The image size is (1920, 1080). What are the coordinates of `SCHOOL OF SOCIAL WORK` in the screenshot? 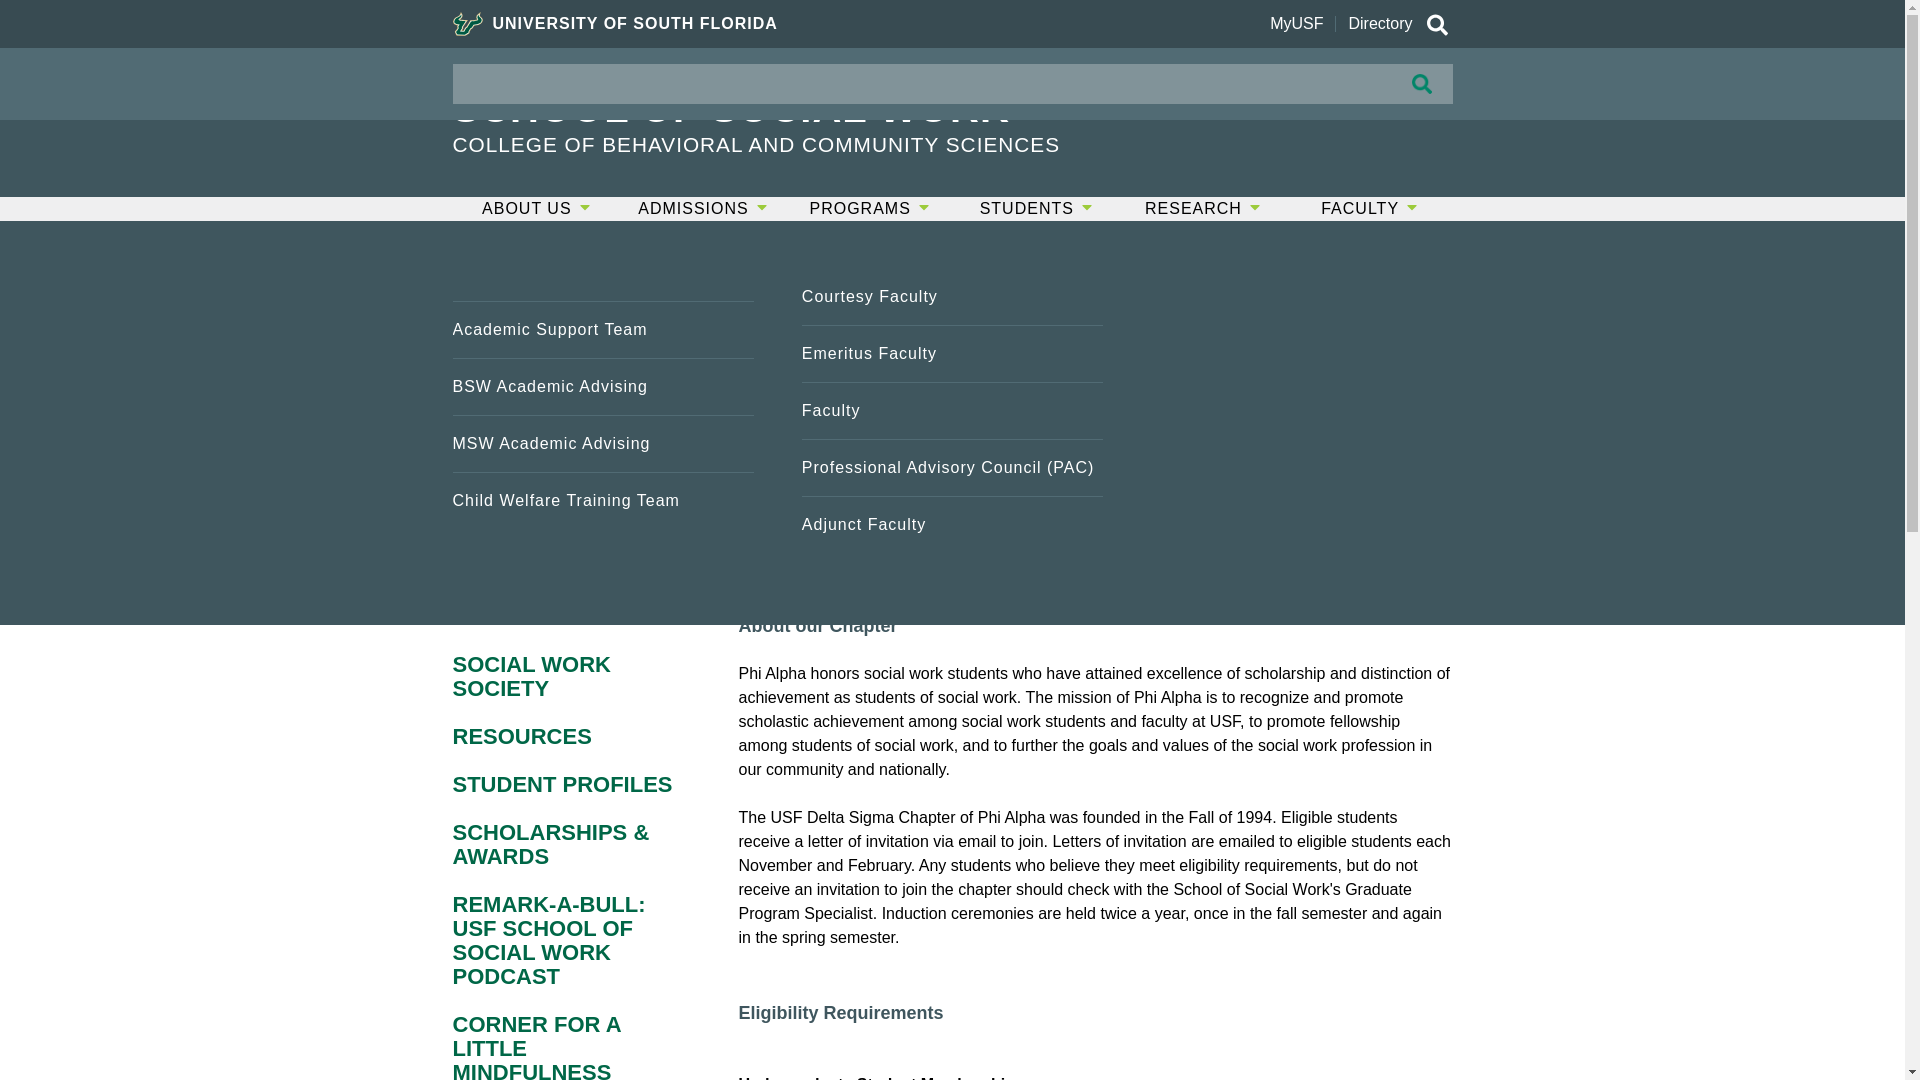 It's located at (802, 108).